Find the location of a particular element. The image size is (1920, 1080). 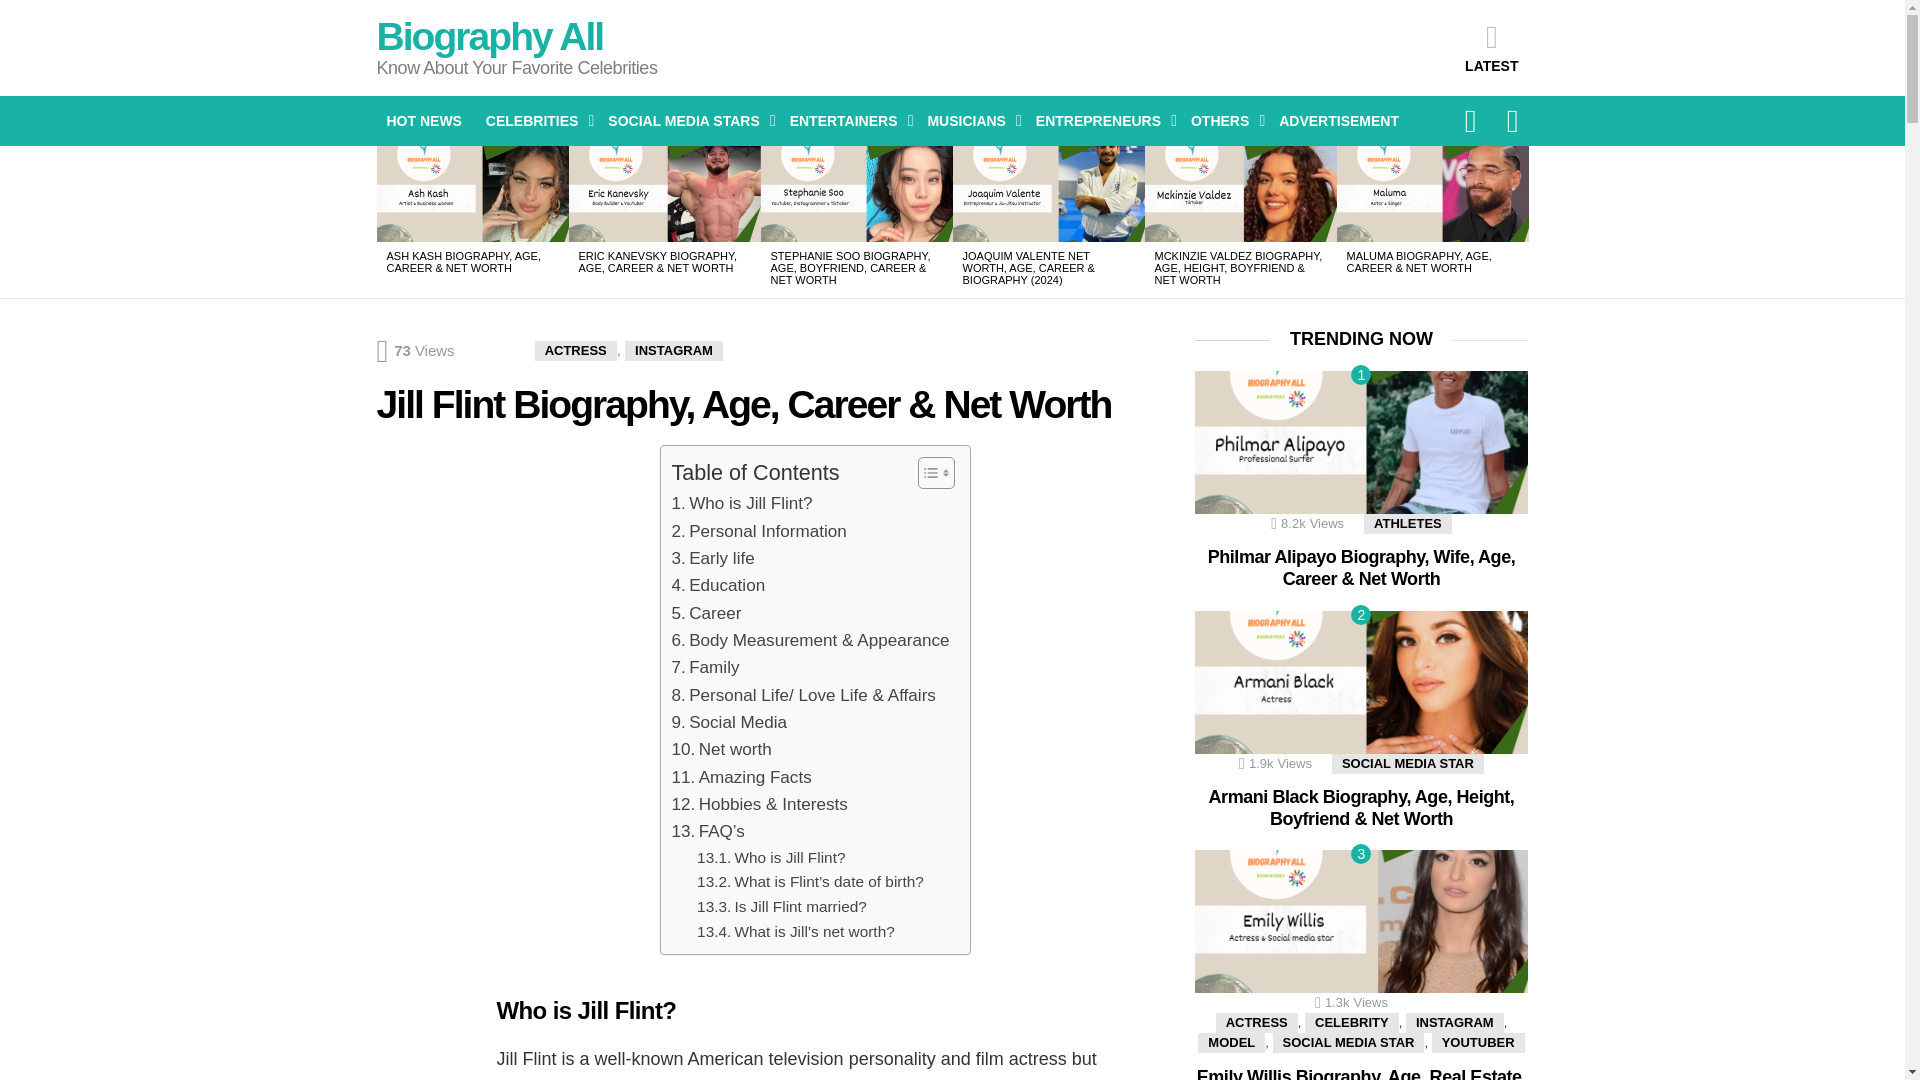

SOCIAL MEDIA STARS is located at coordinates (686, 120).